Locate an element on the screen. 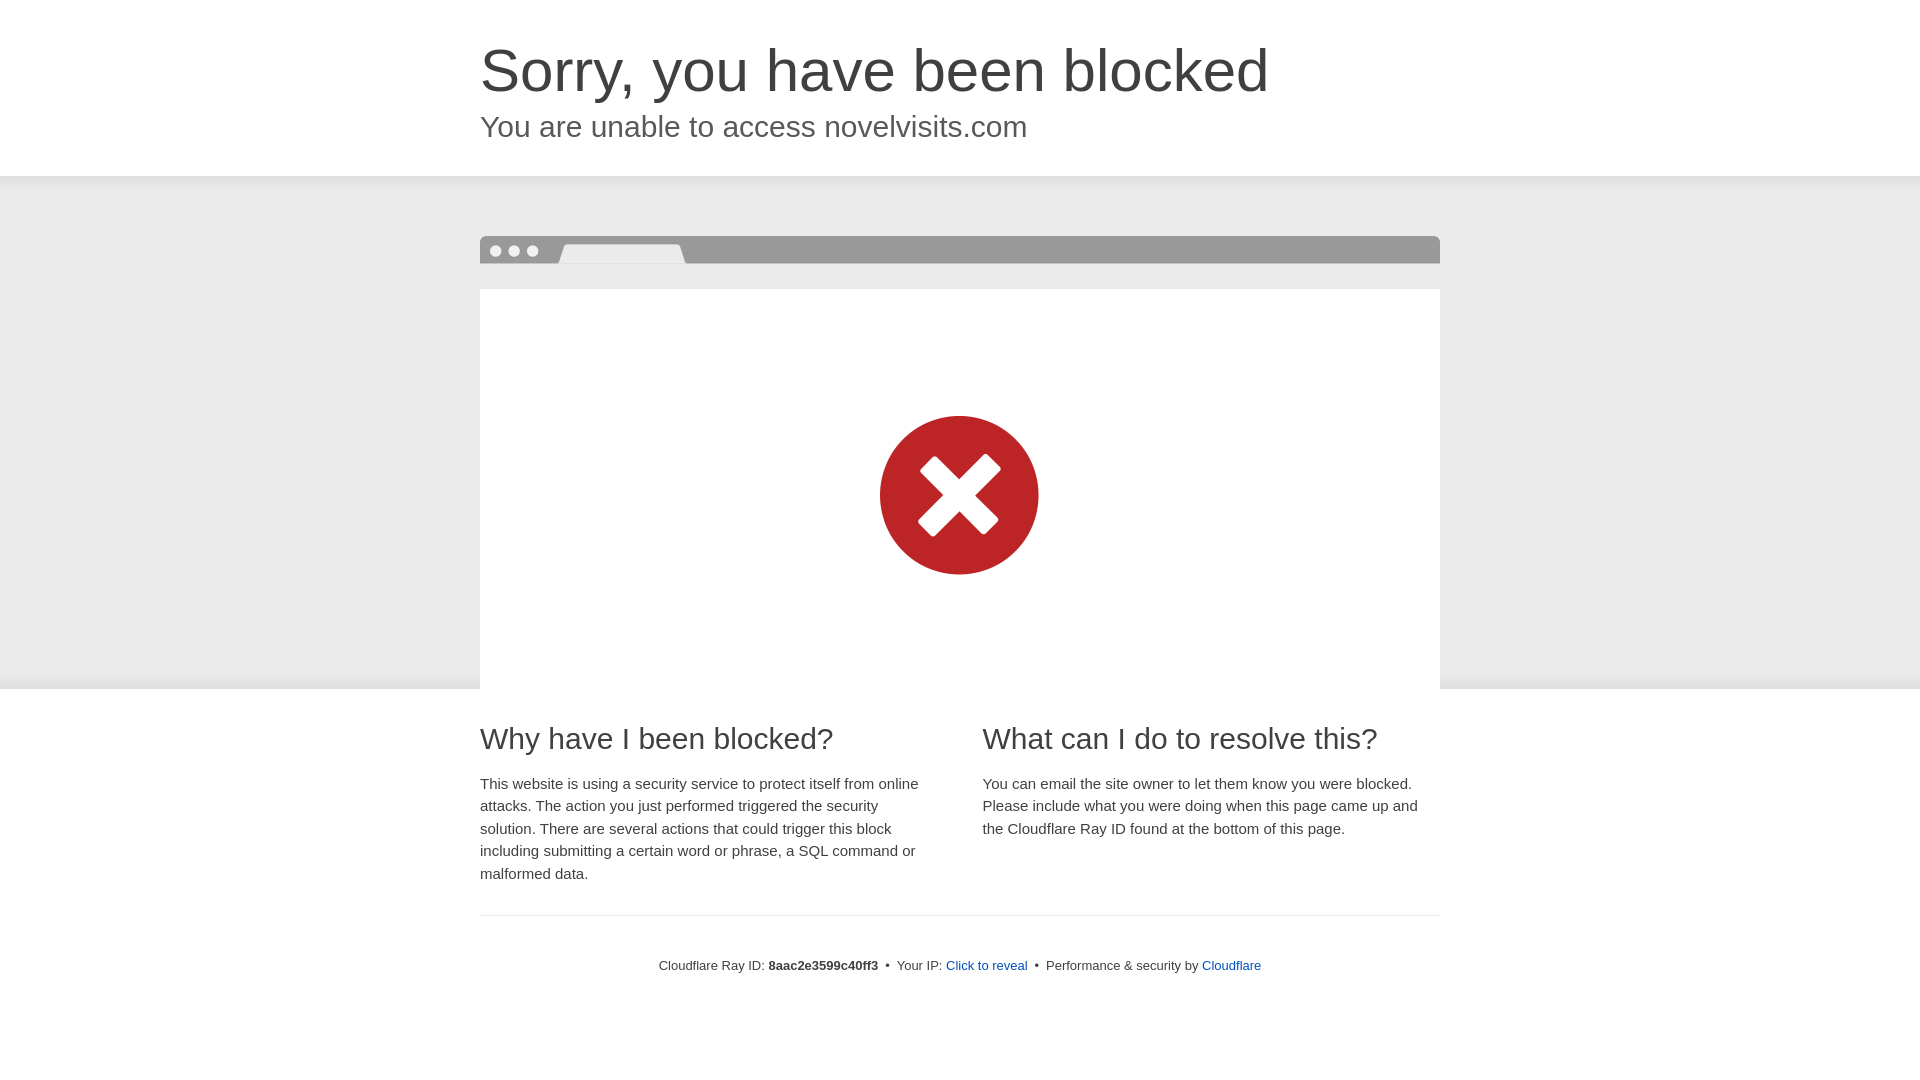 The height and width of the screenshot is (1080, 1920). Click to reveal is located at coordinates (986, 966).